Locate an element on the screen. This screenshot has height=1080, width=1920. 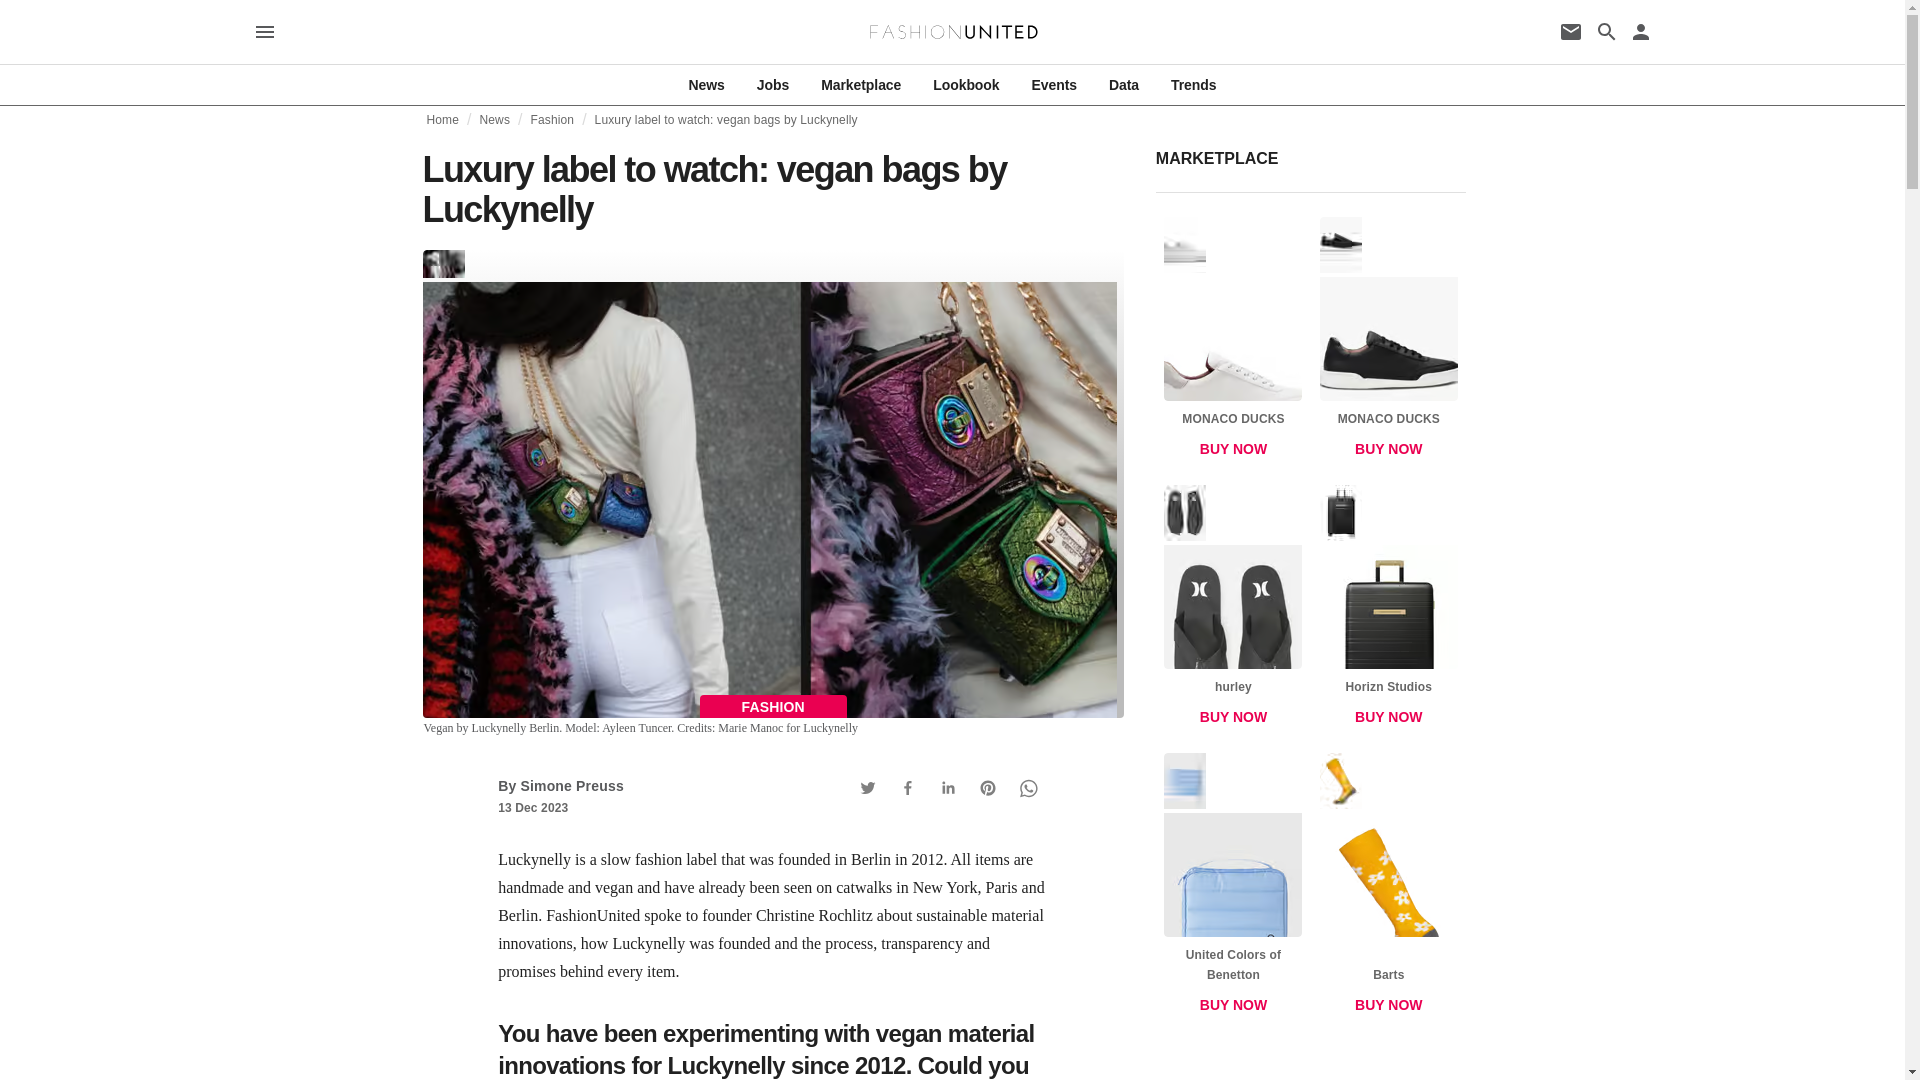
News is located at coordinates (495, 120).